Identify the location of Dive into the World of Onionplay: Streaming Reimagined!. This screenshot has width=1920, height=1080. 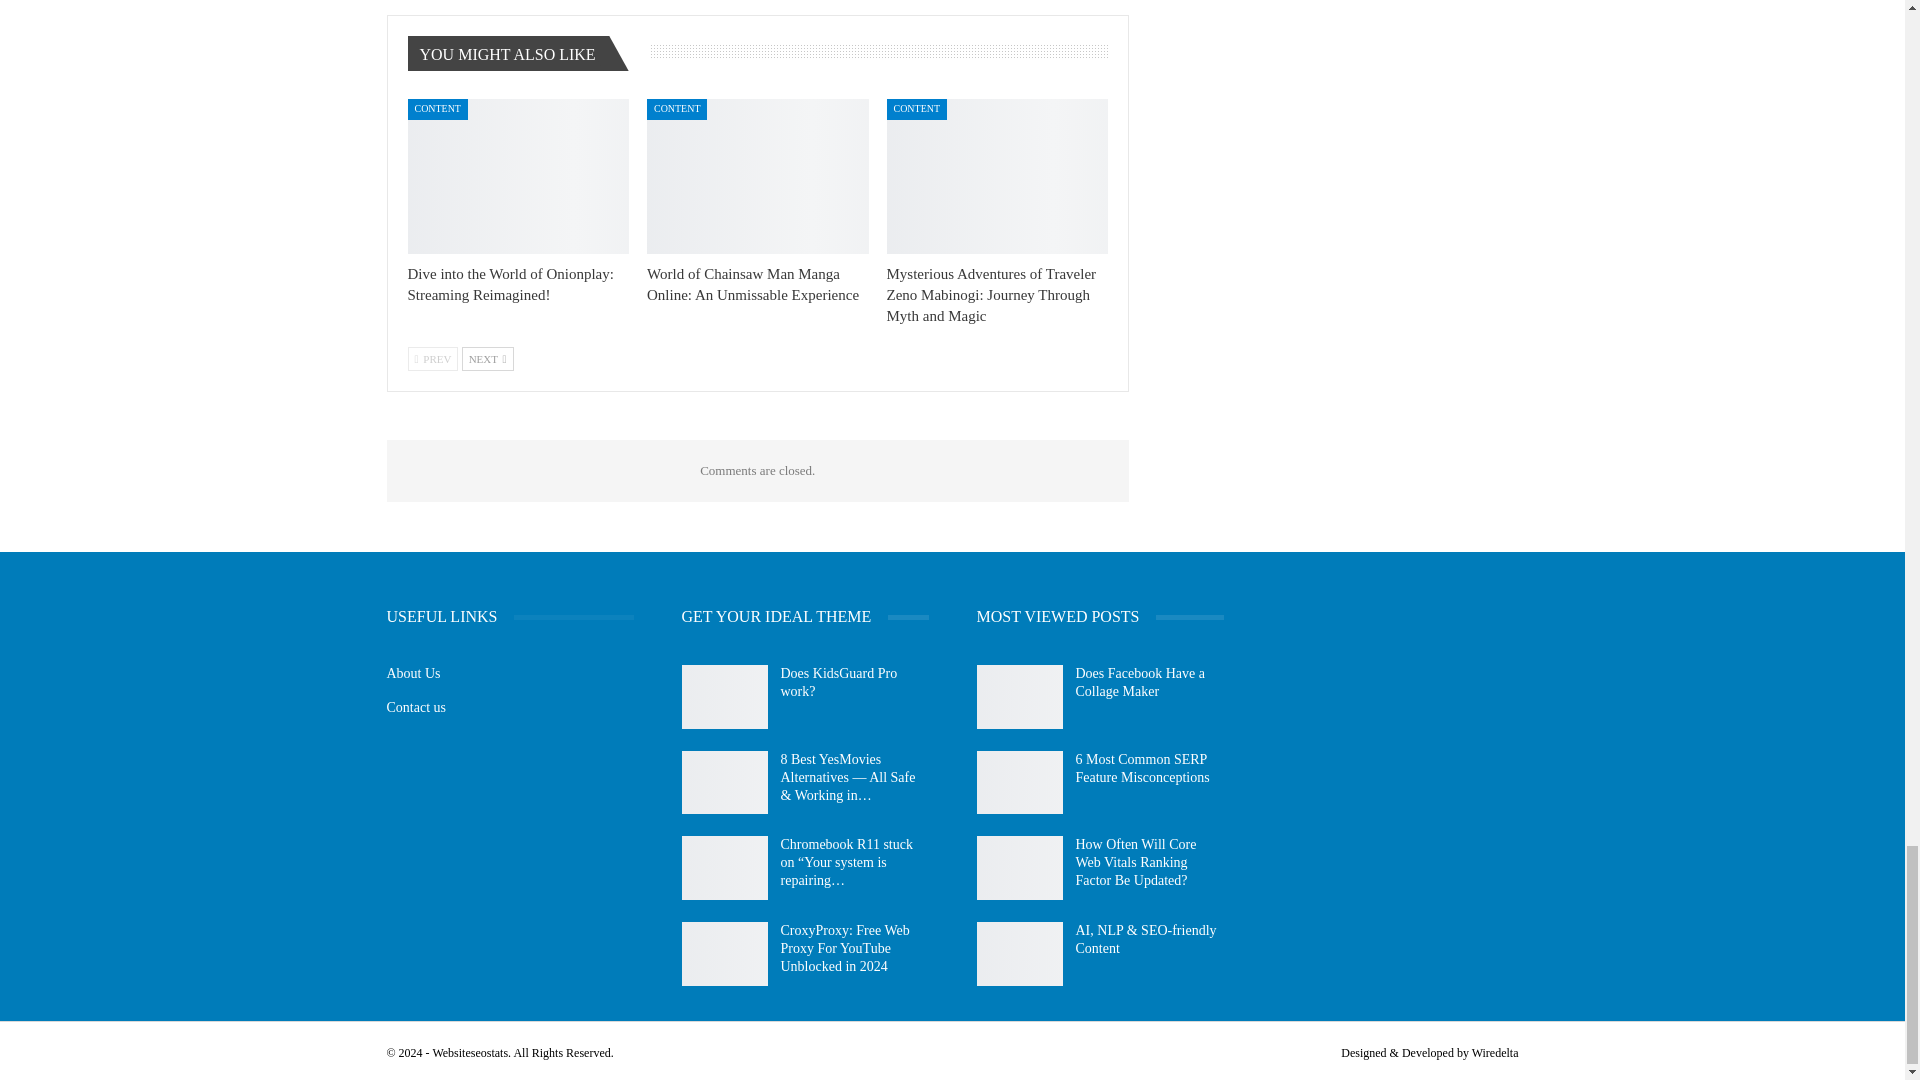
(518, 176).